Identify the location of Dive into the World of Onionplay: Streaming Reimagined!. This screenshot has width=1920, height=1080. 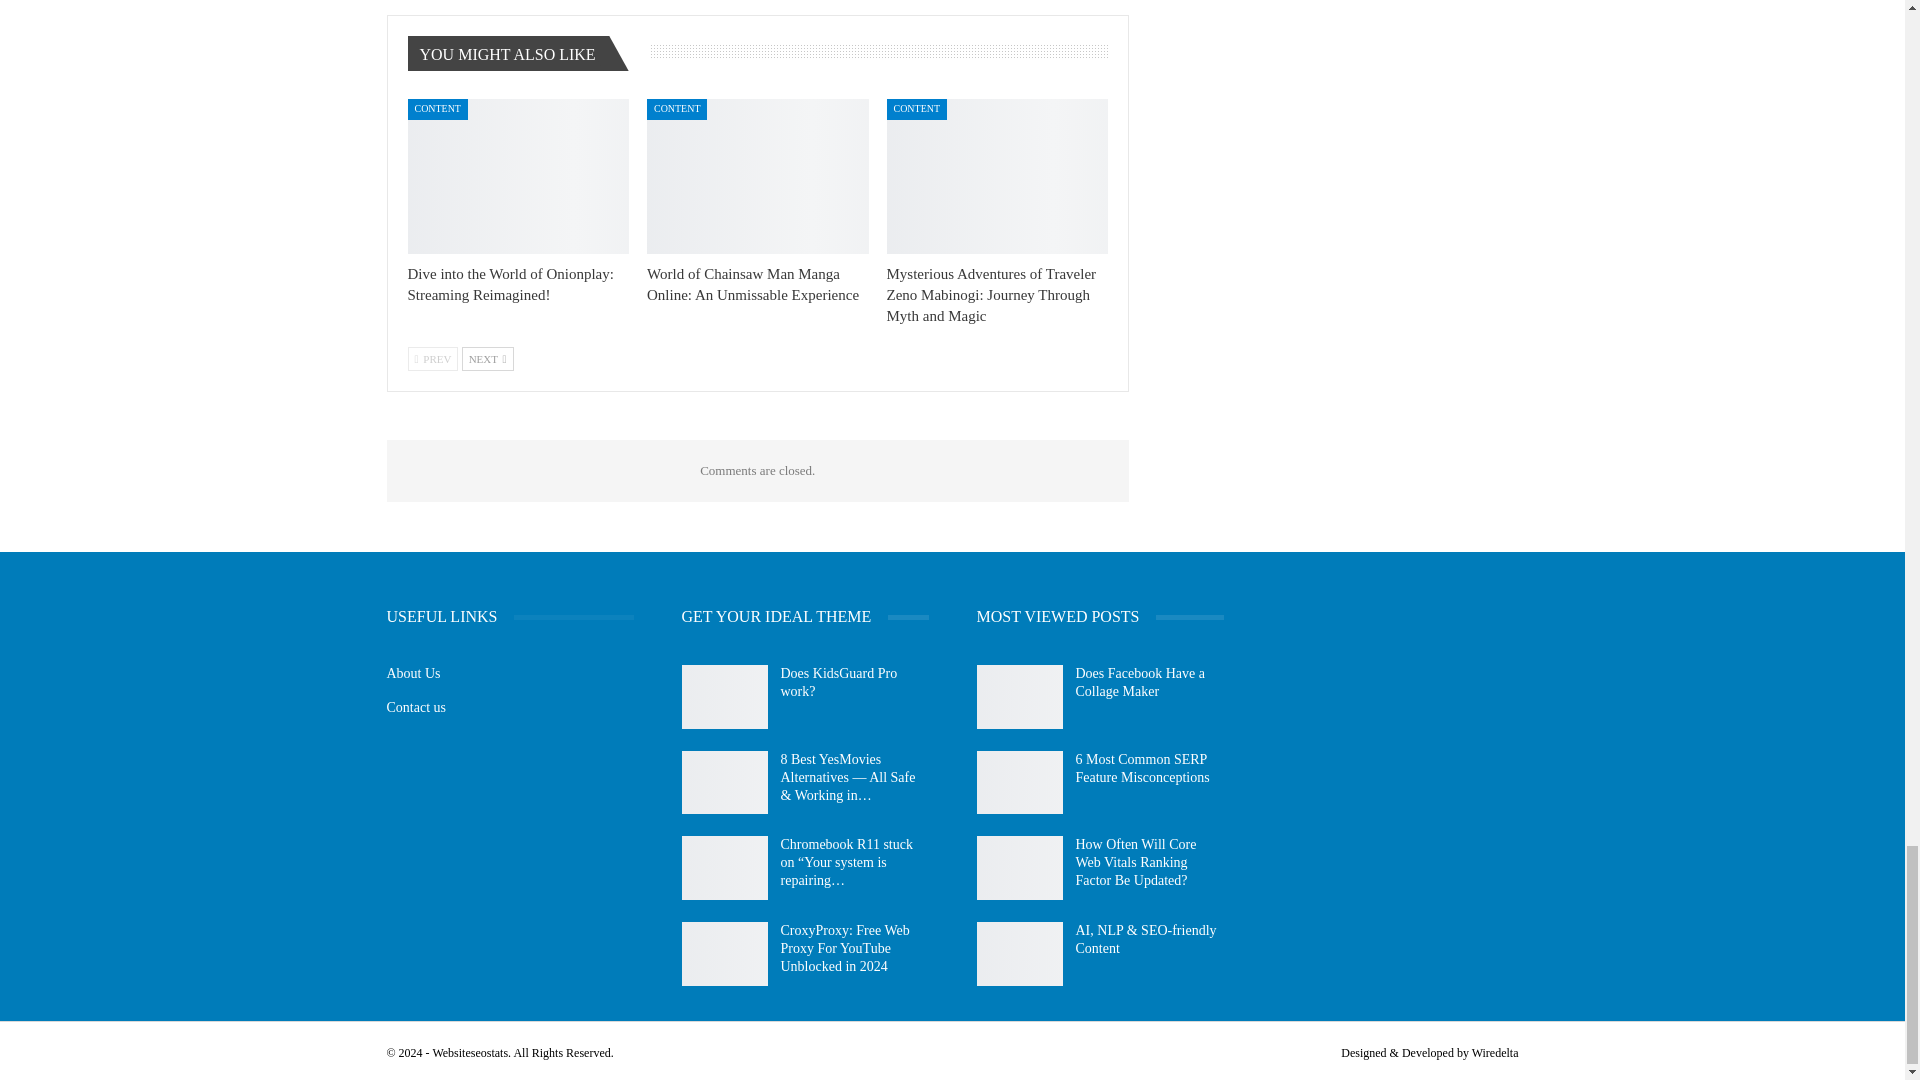
(518, 176).